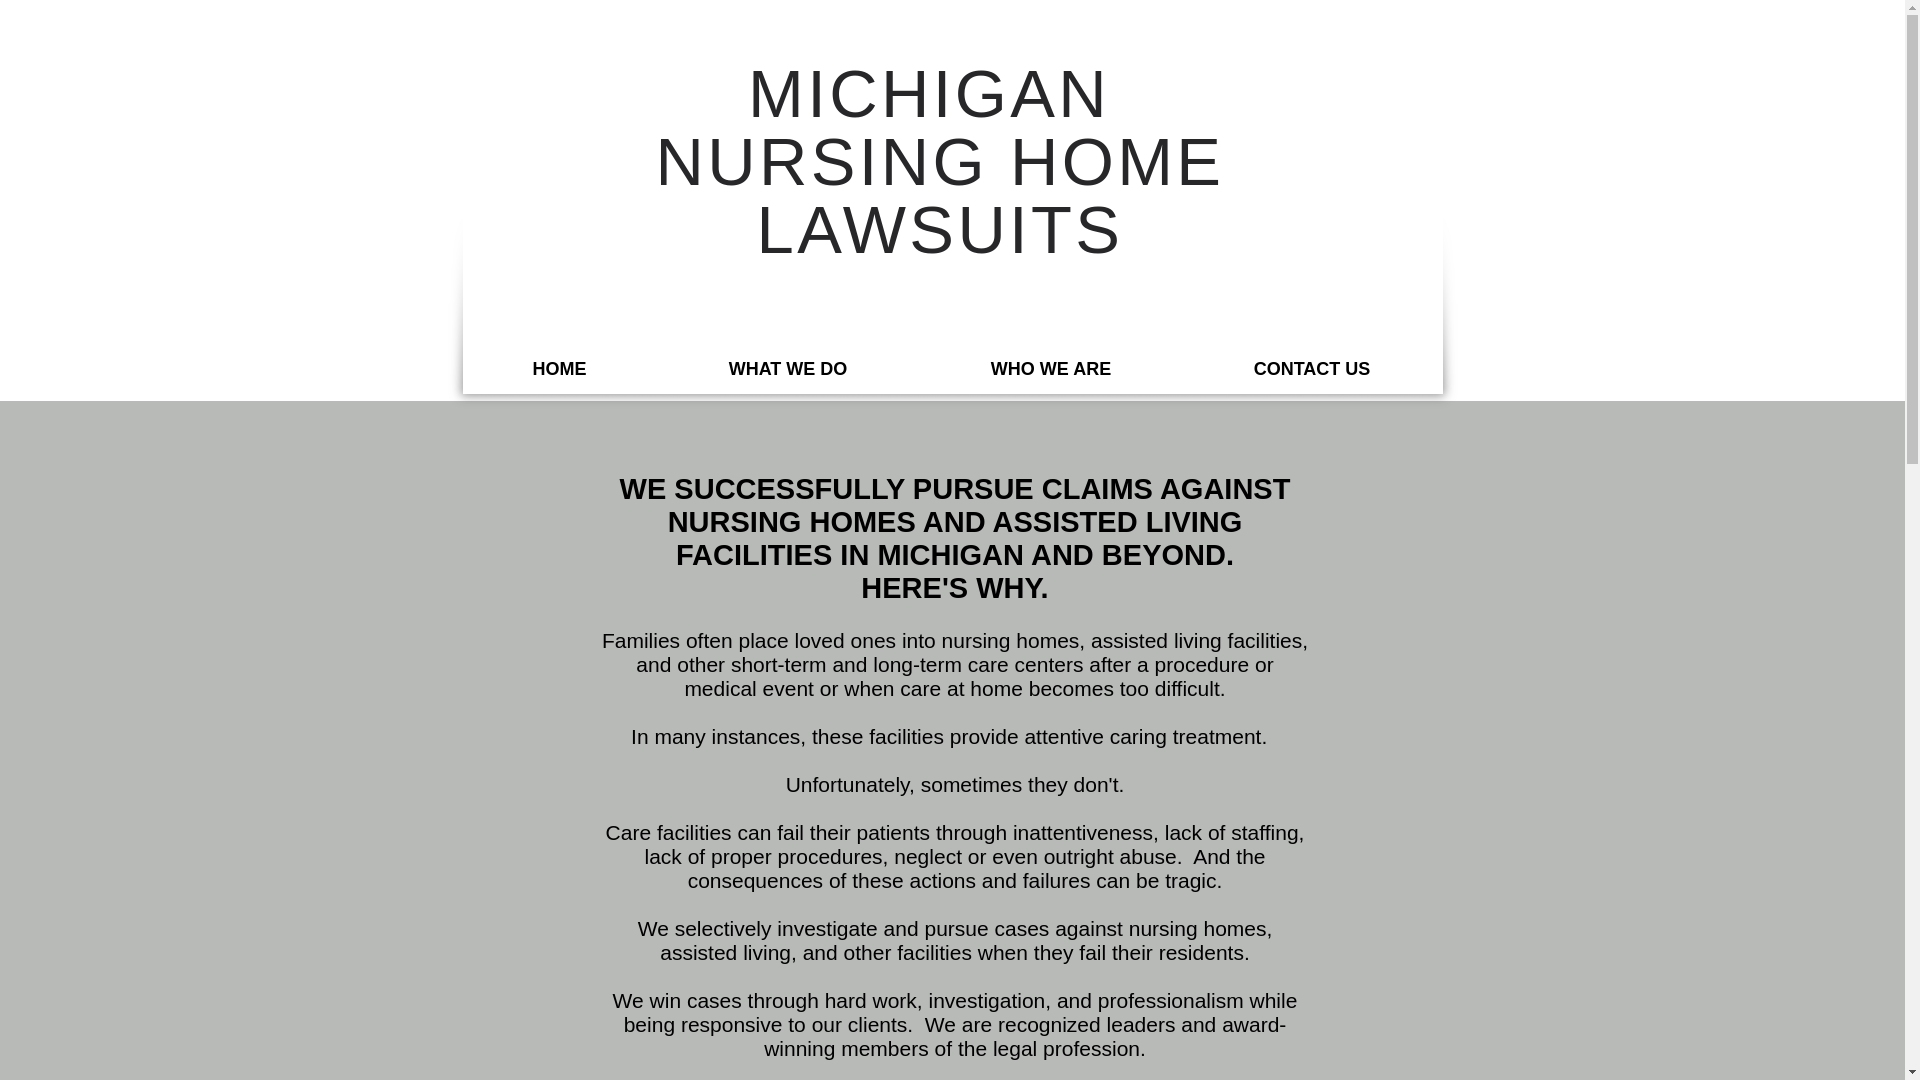 This screenshot has width=1920, height=1080. What do you see at coordinates (559, 369) in the screenshot?
I see `HOME` at bounding box center [559, 369].